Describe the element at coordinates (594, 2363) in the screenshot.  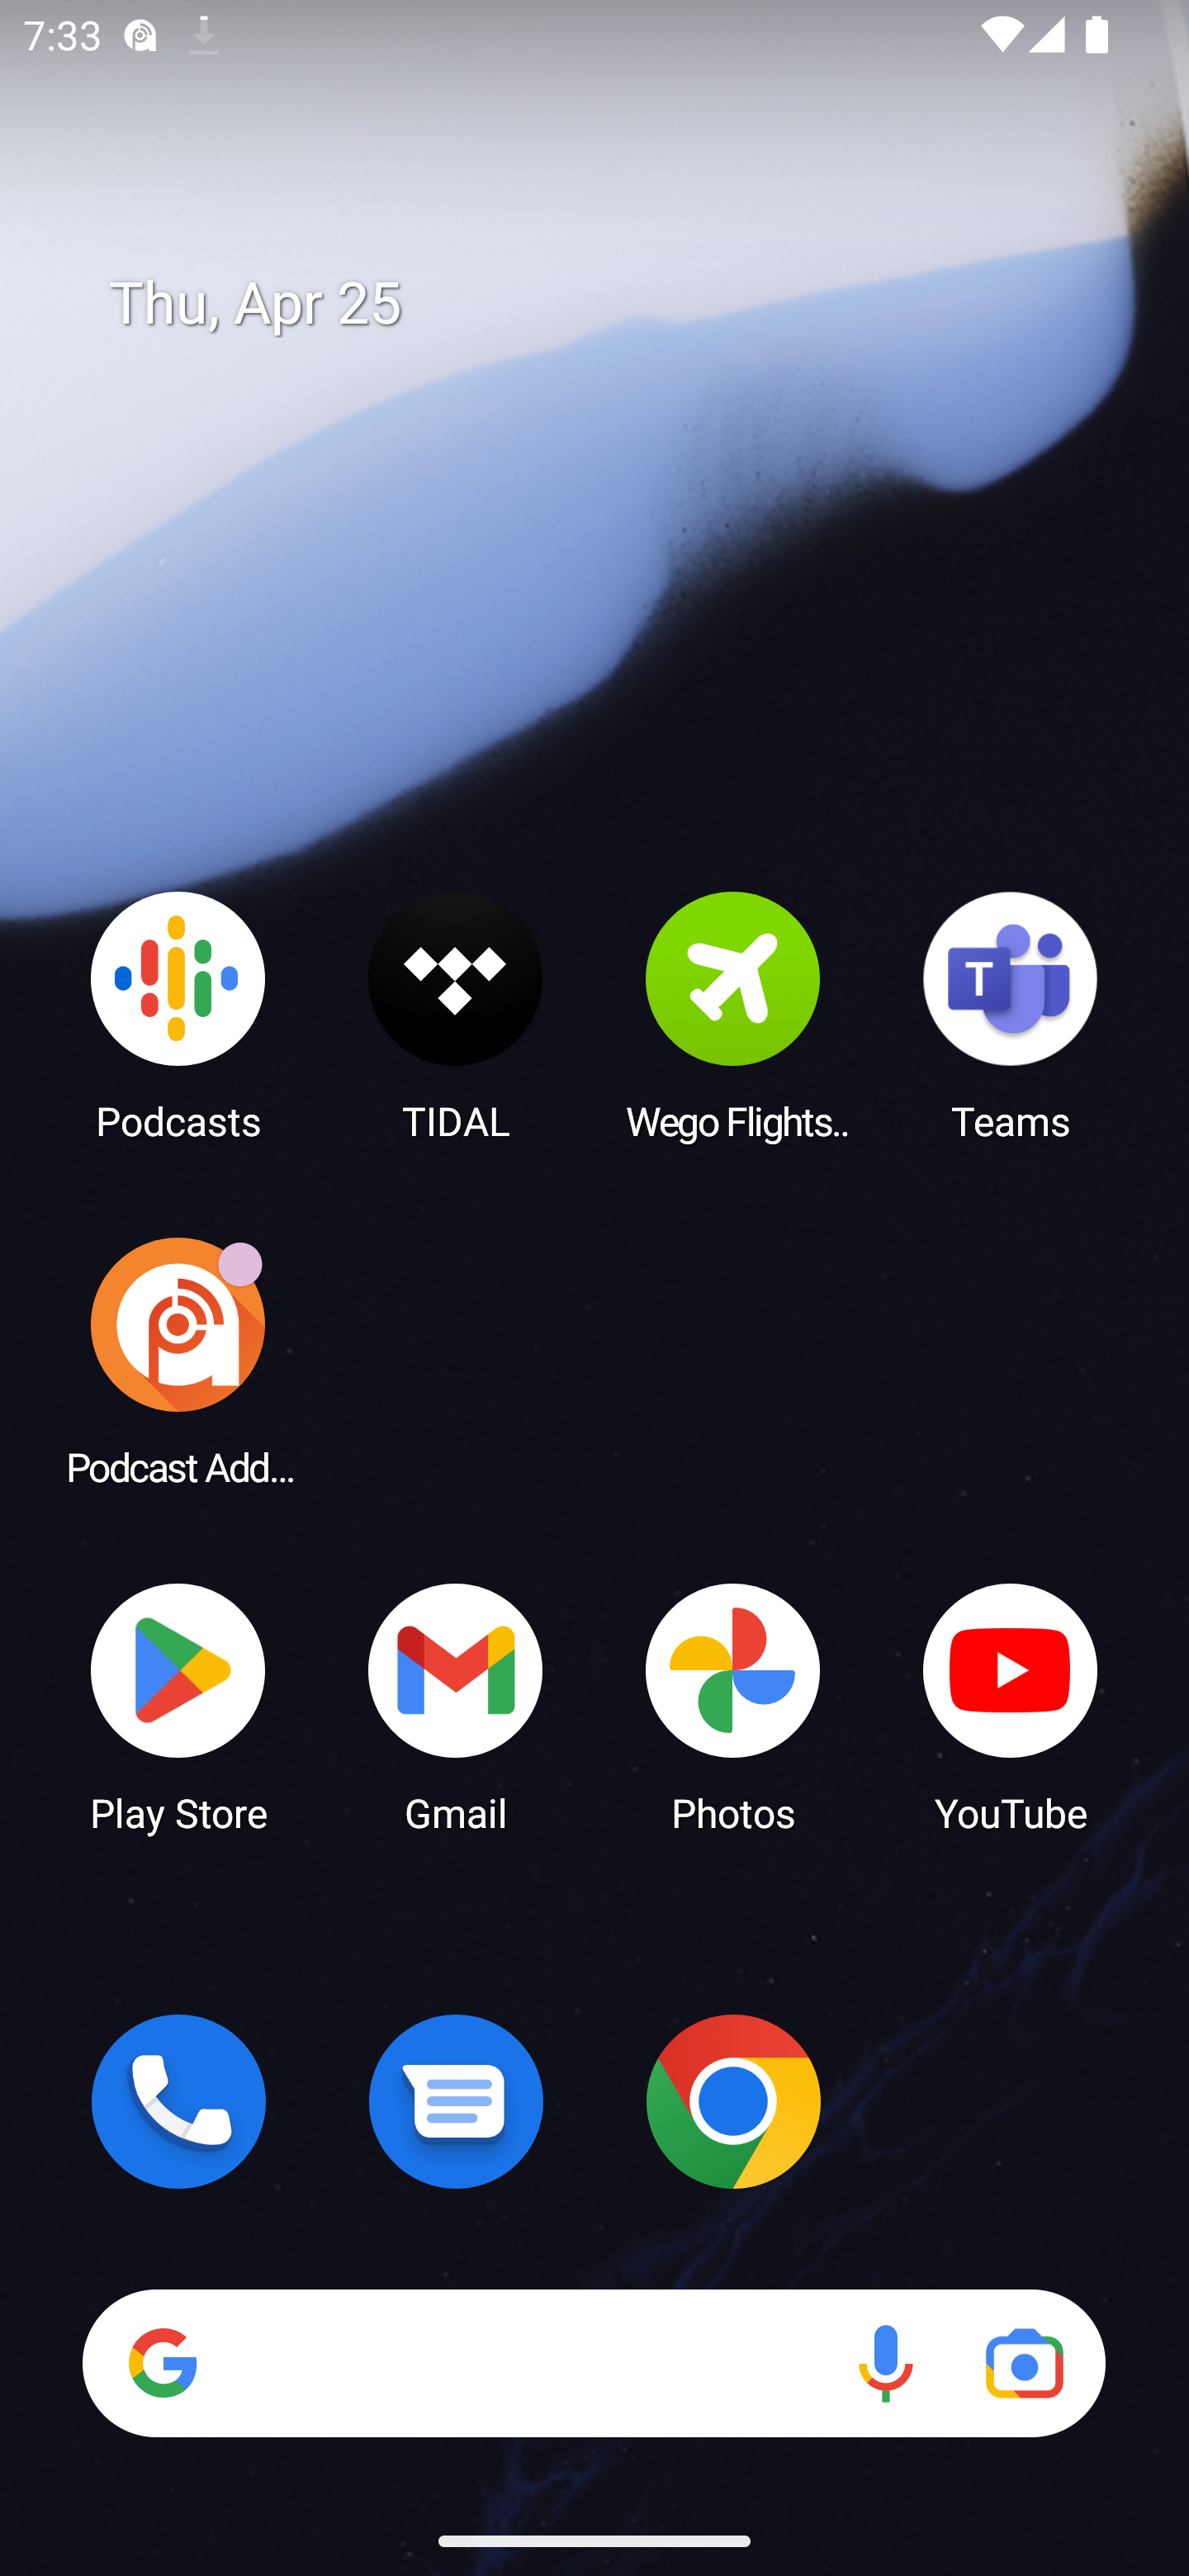
I see `Search Voice search Google Lens` at that location.